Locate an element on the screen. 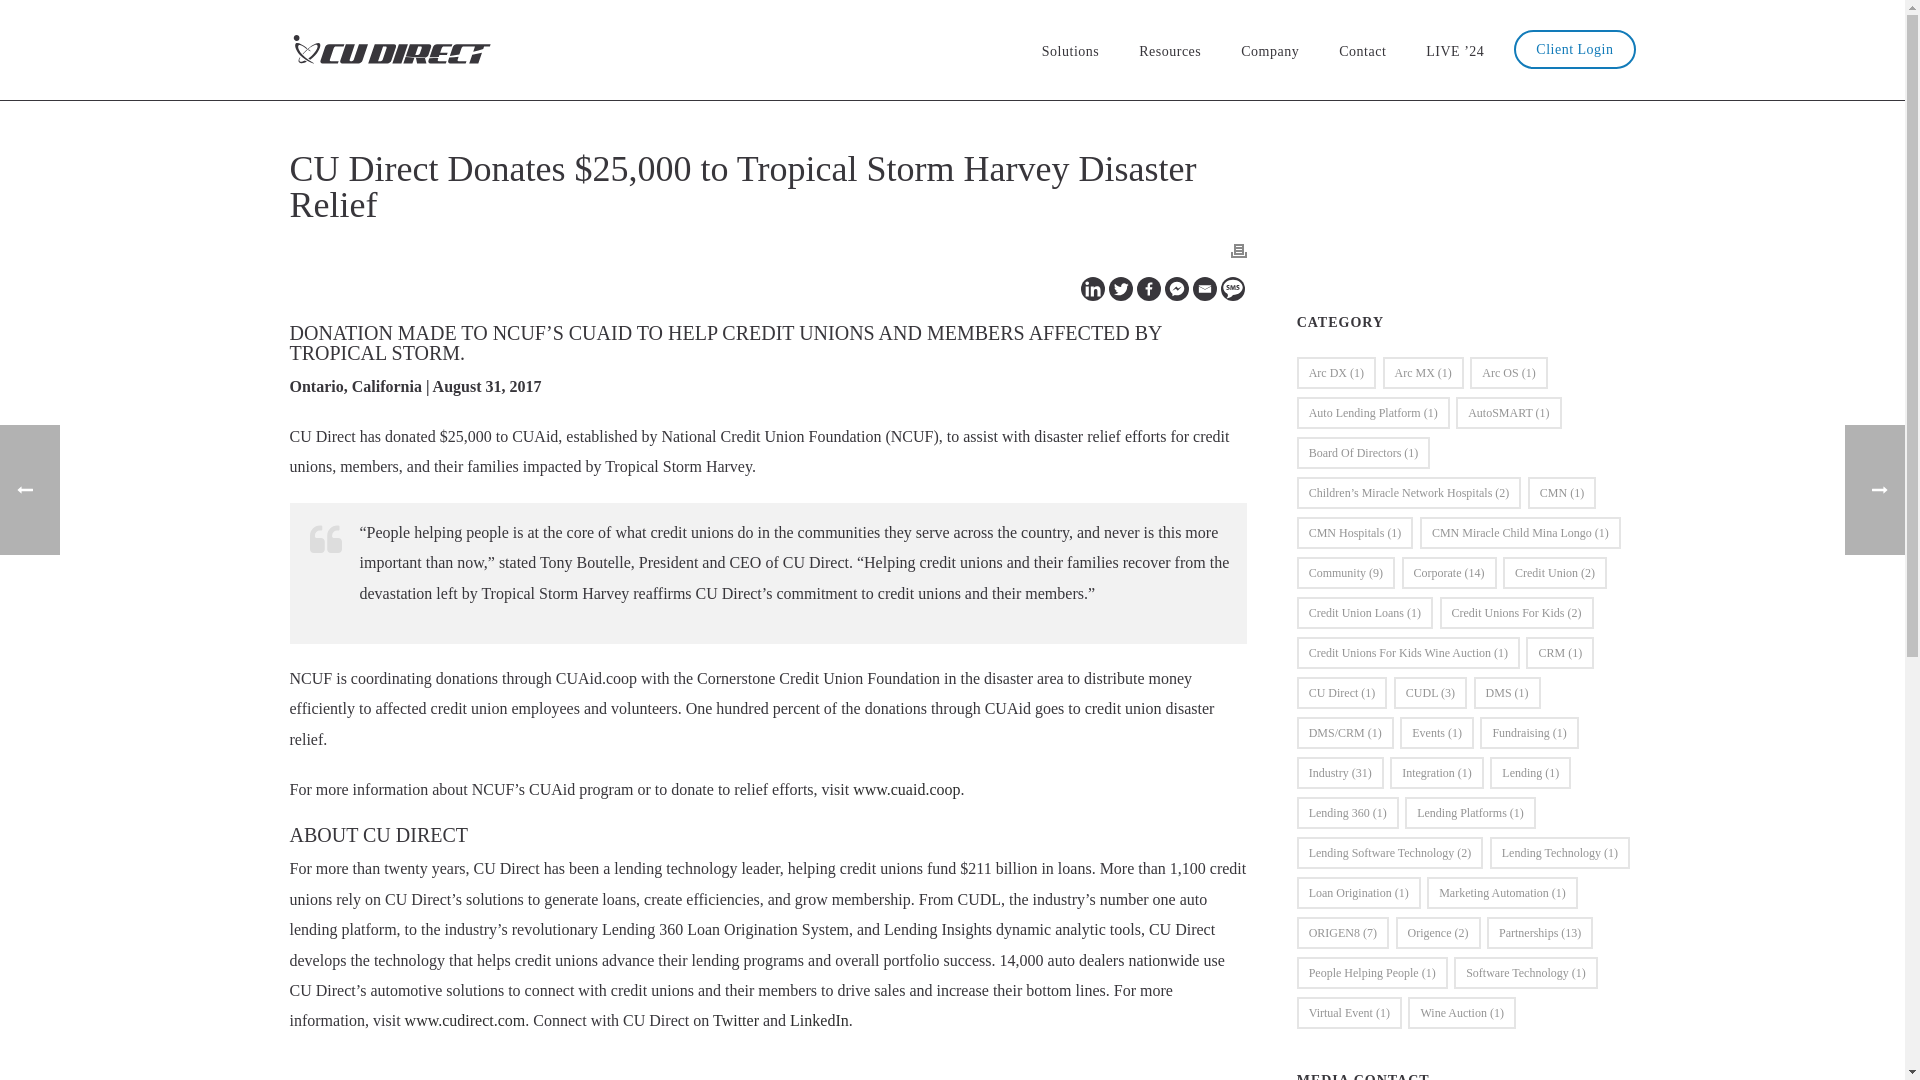 The height and width of the screenshot is (1080, 1920). SMS is located at coordinates (1232, 288).